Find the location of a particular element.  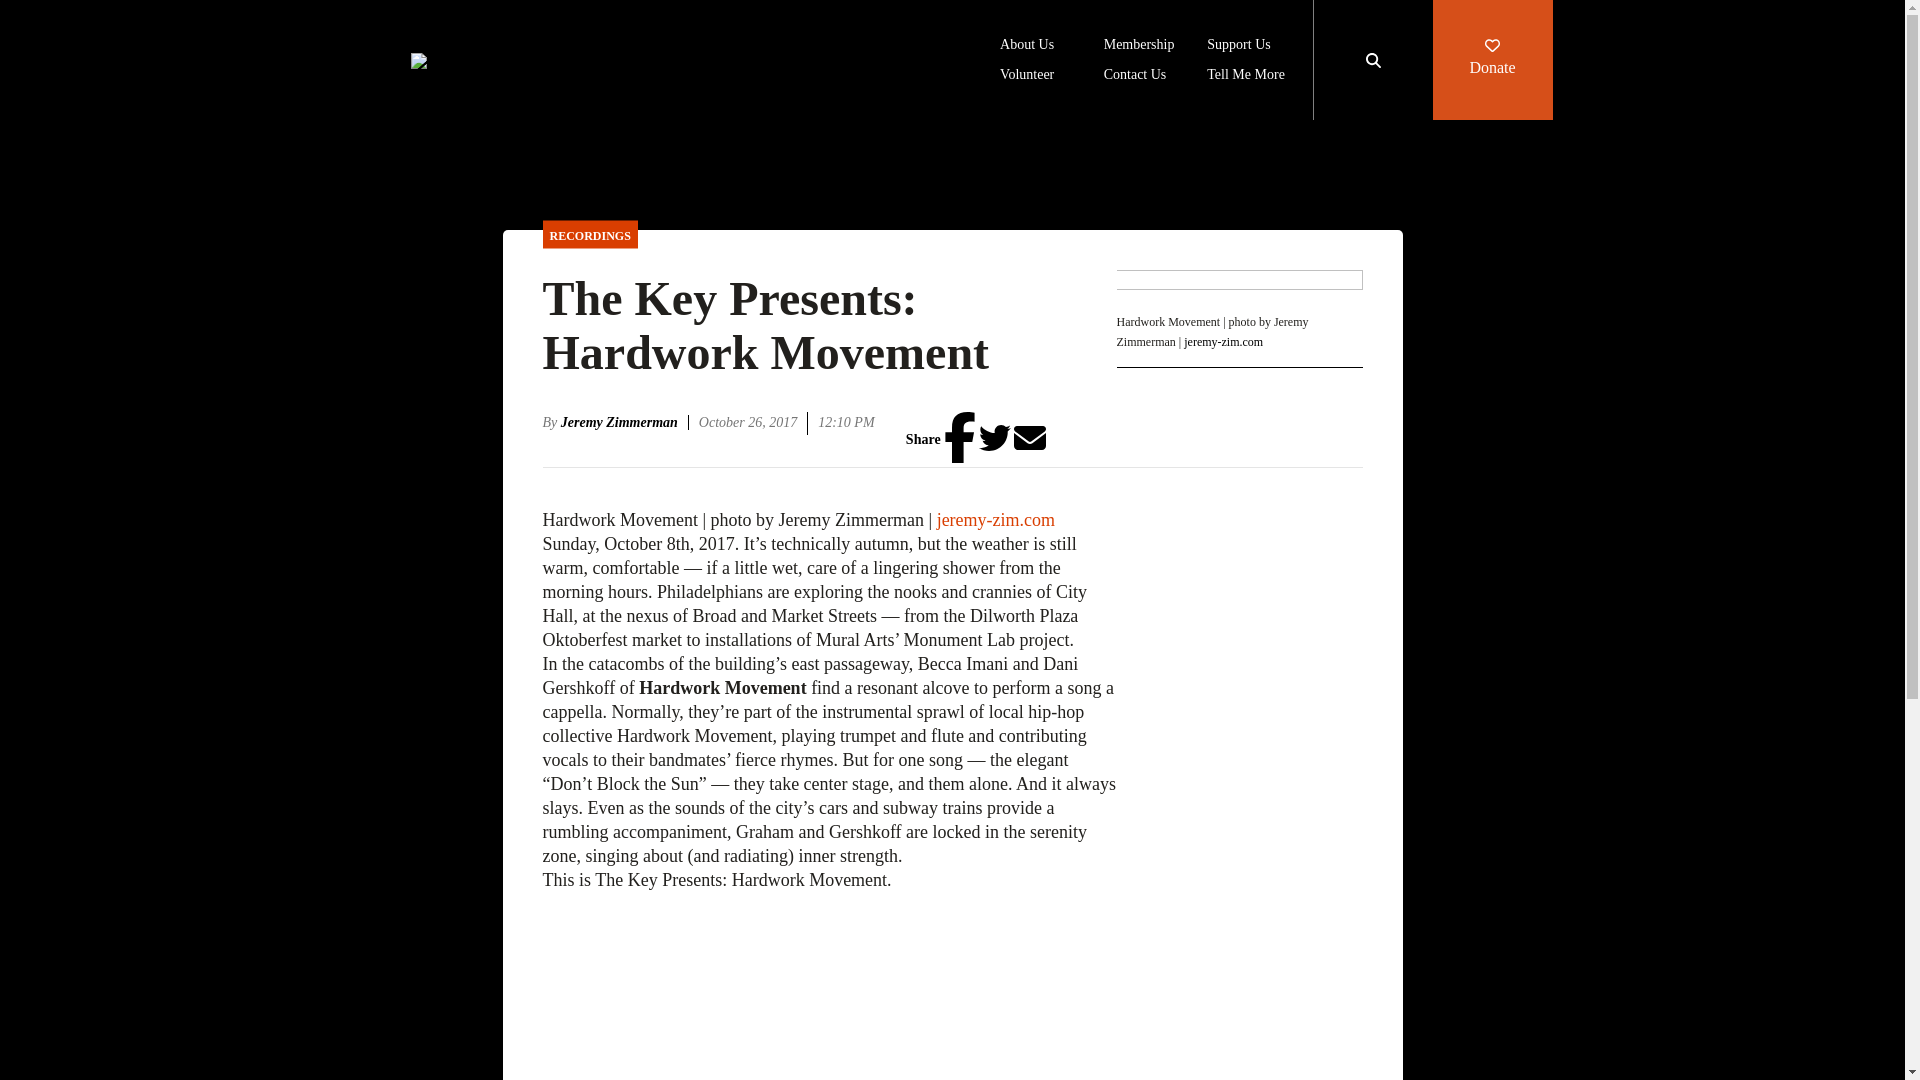

The Key Presents: Hardwork Movement - Don't Block the Sun is located at coordinates (828, 986).